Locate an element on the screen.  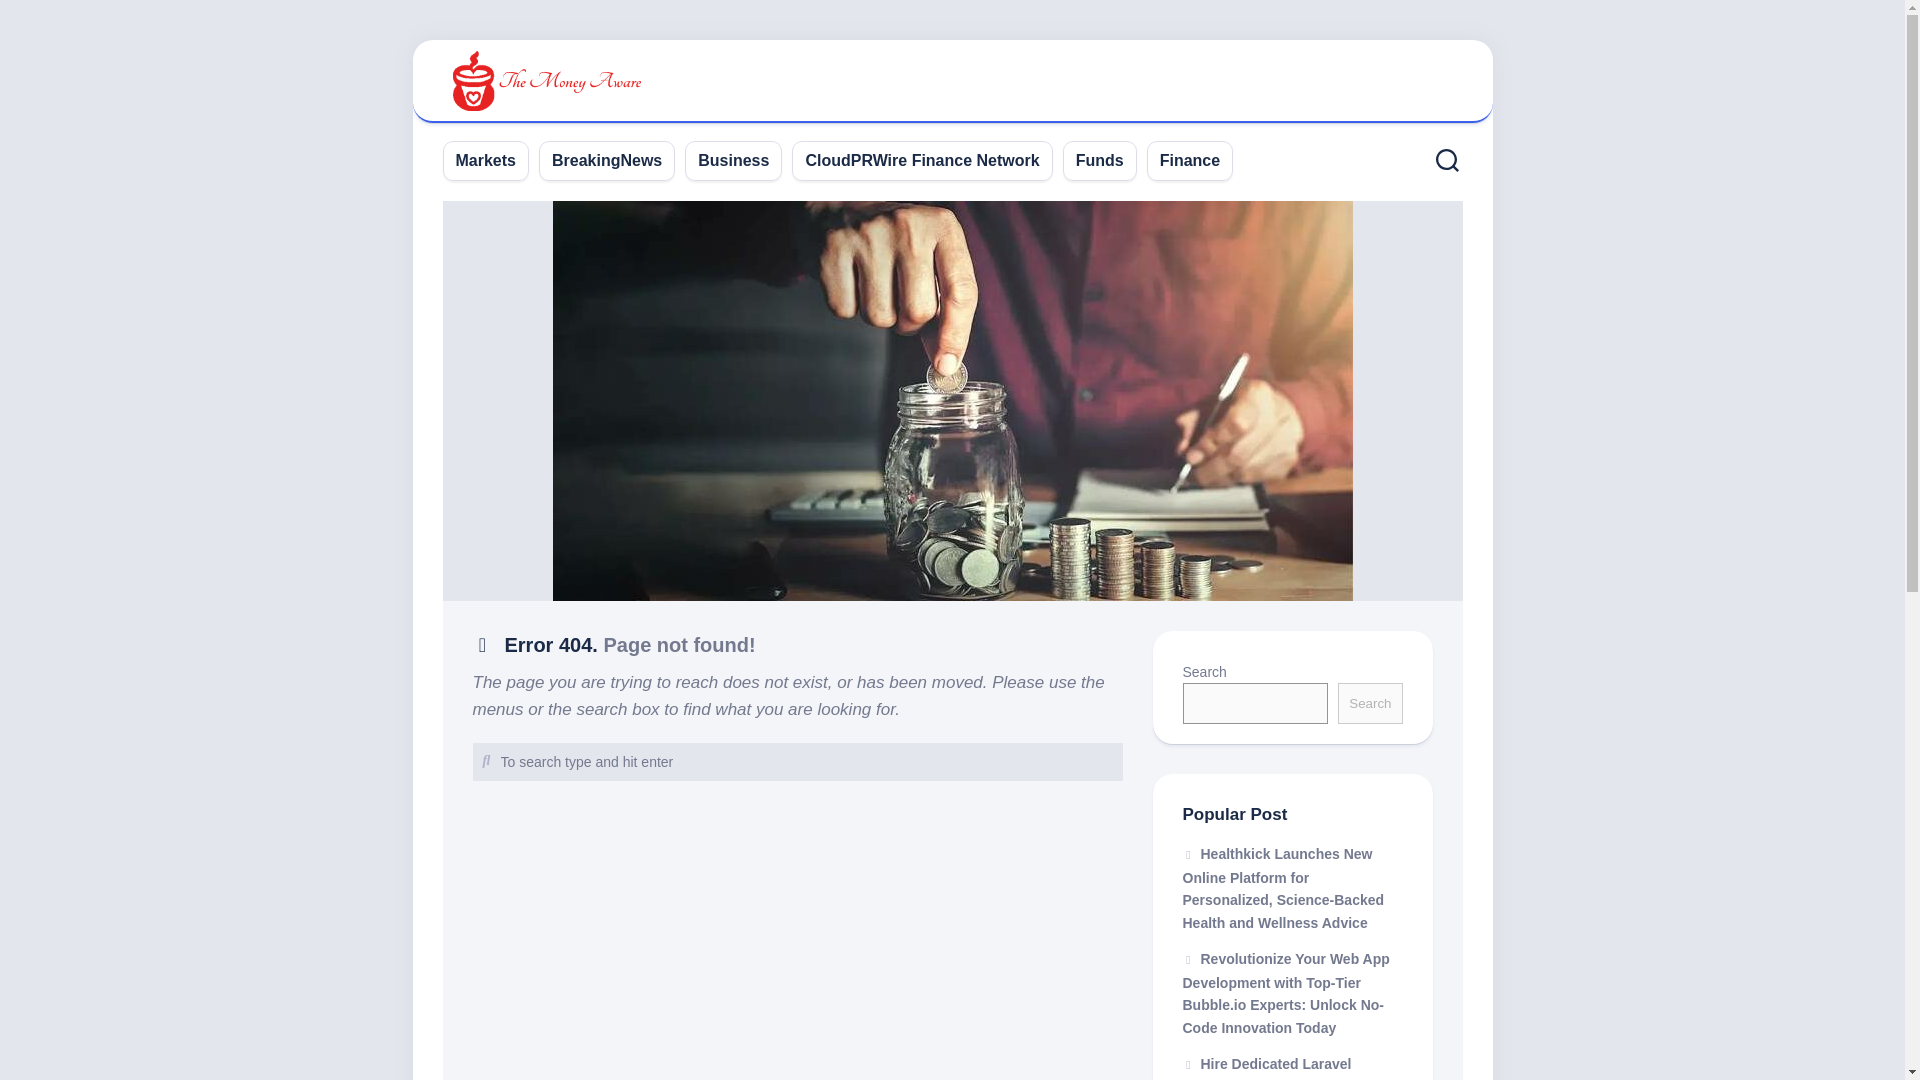
Business is located at coordinates (734, 160).